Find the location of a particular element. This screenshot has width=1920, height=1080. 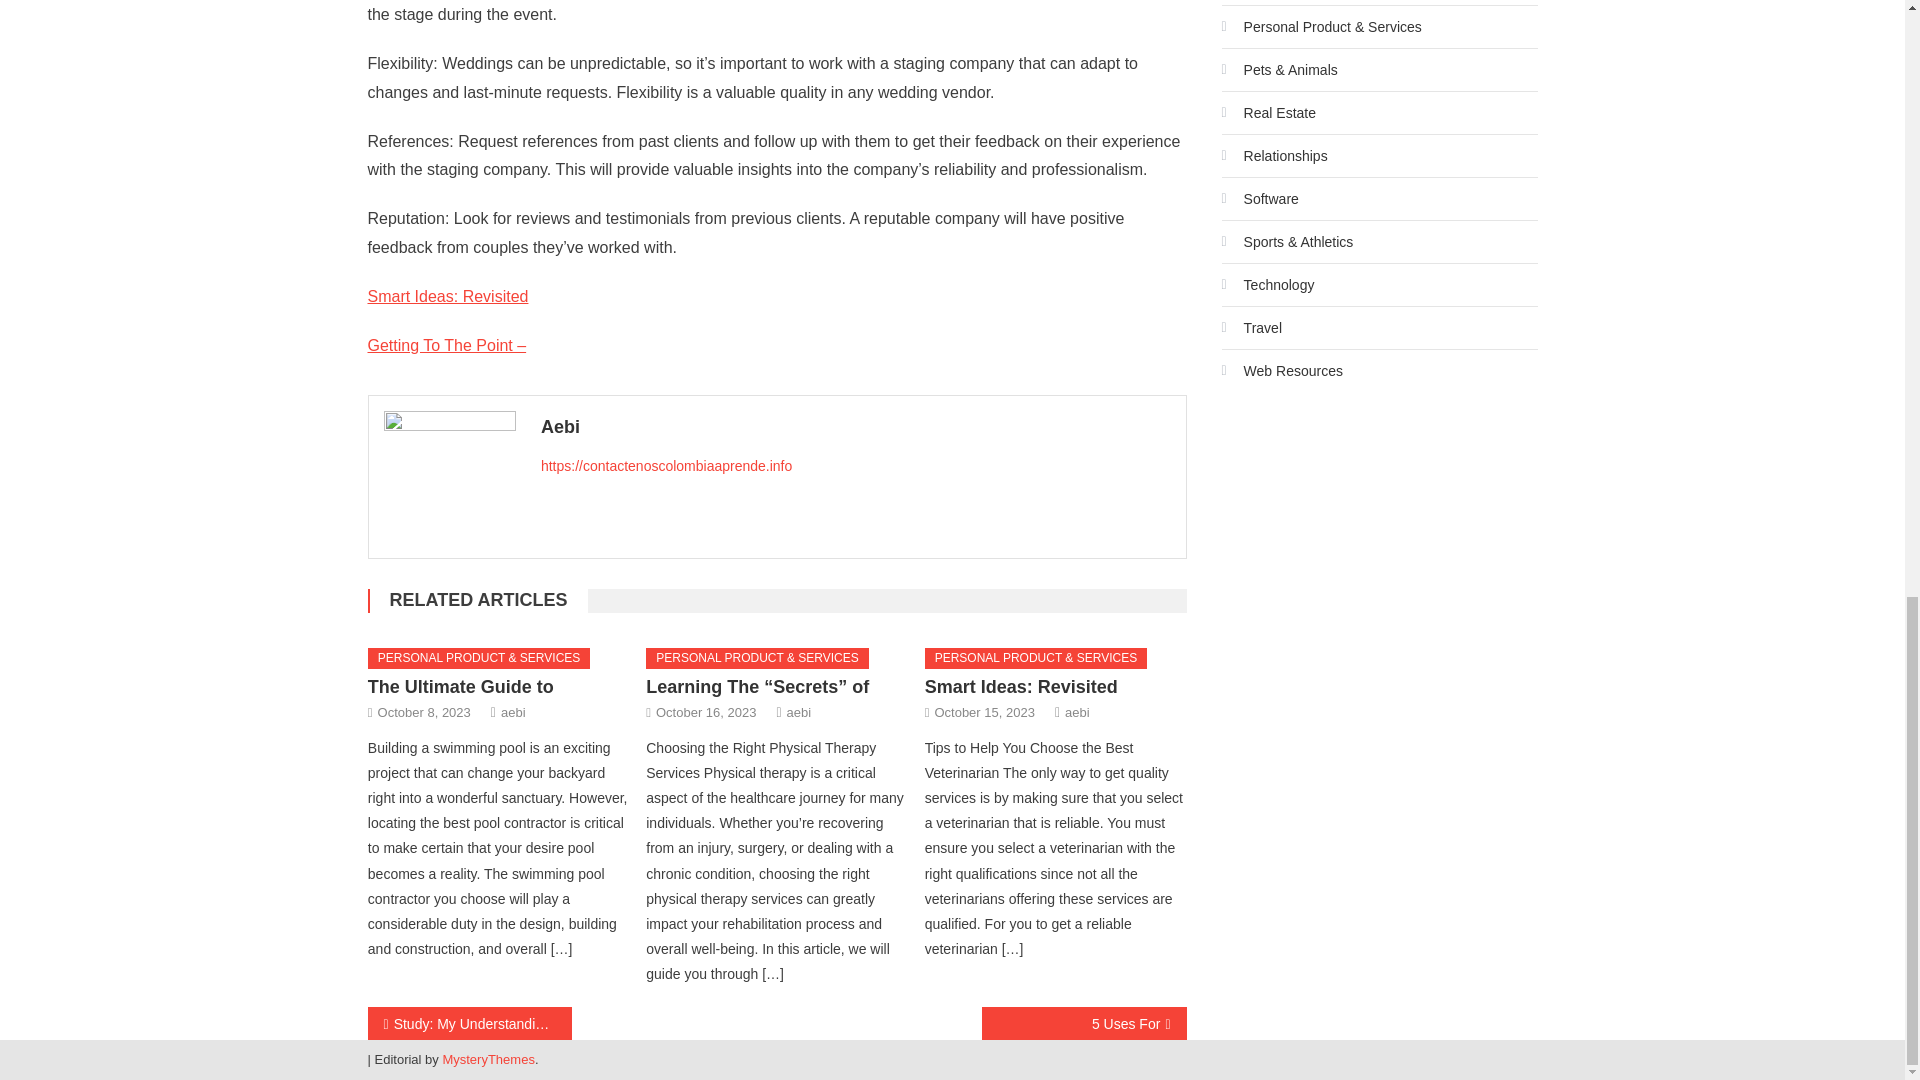

October 15, 2023 is located at coordinates (984, 712).